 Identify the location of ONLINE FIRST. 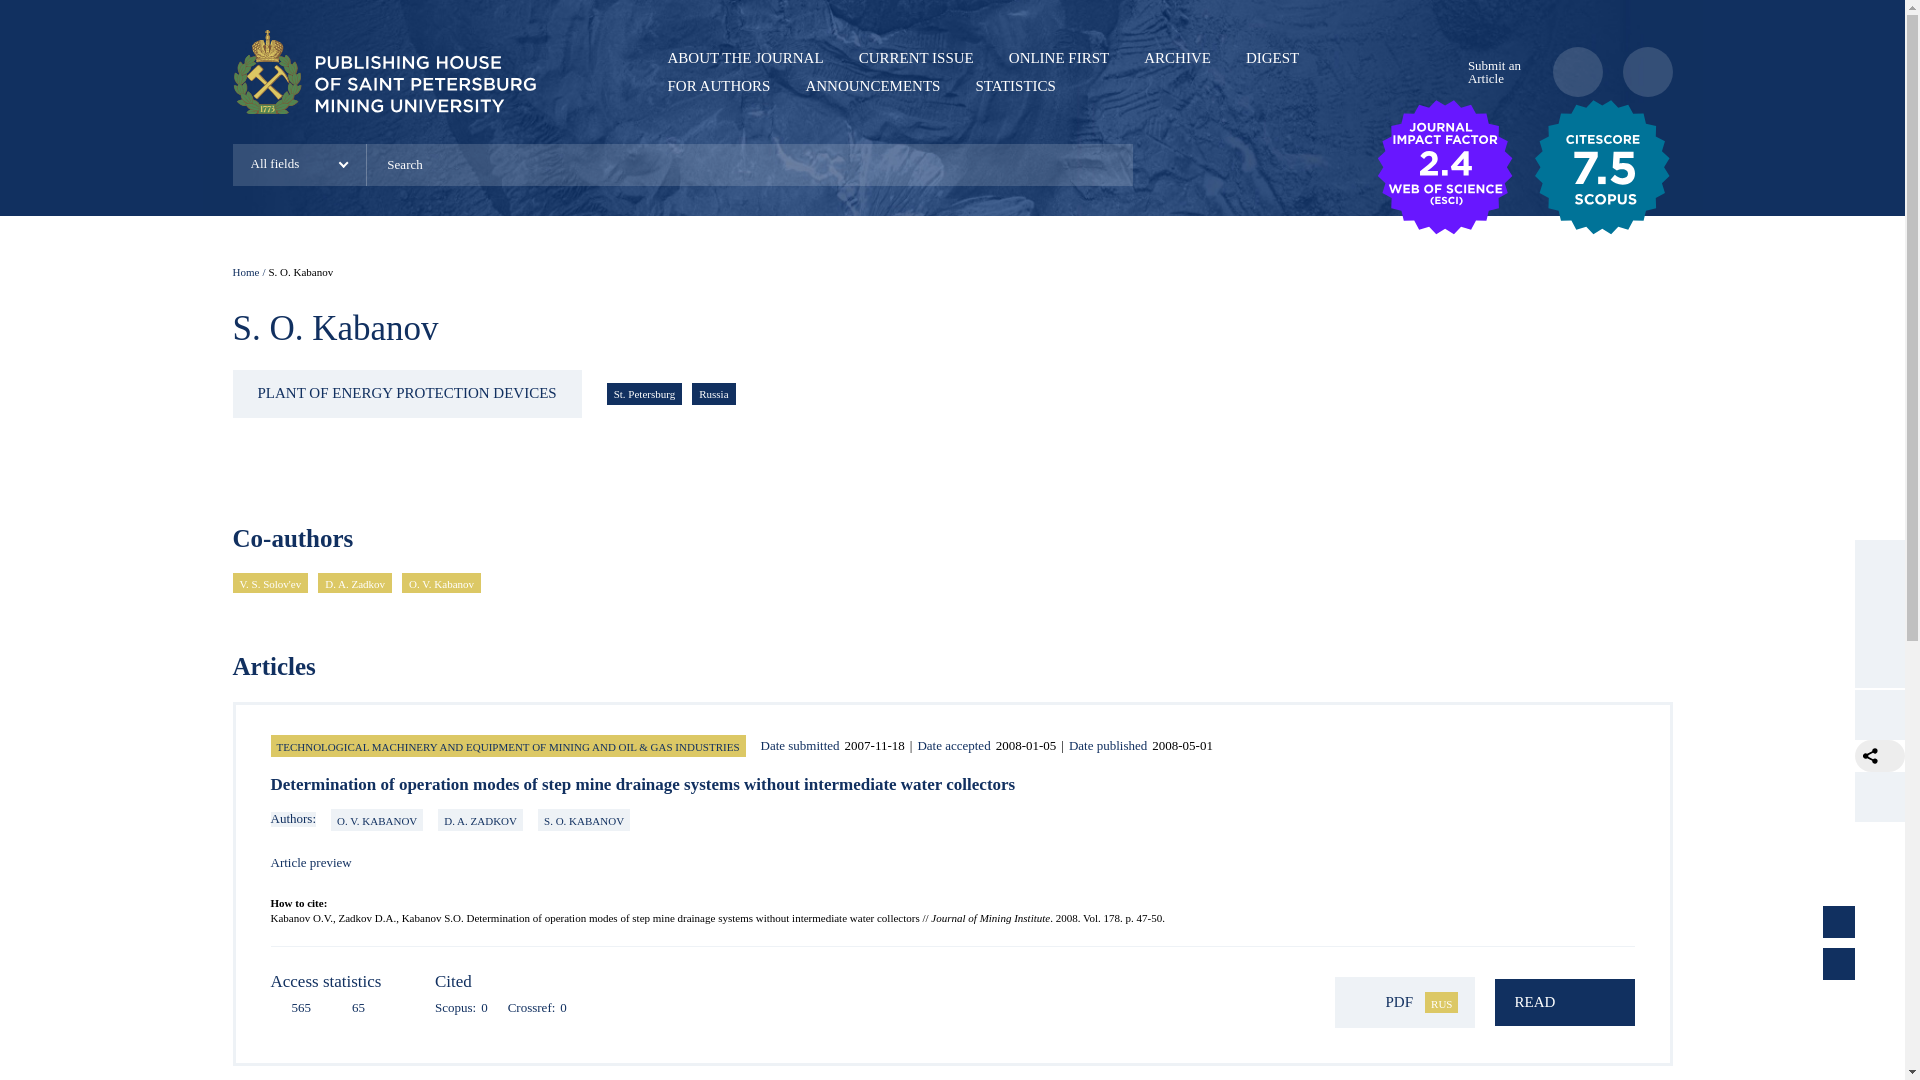
(1059, 57).